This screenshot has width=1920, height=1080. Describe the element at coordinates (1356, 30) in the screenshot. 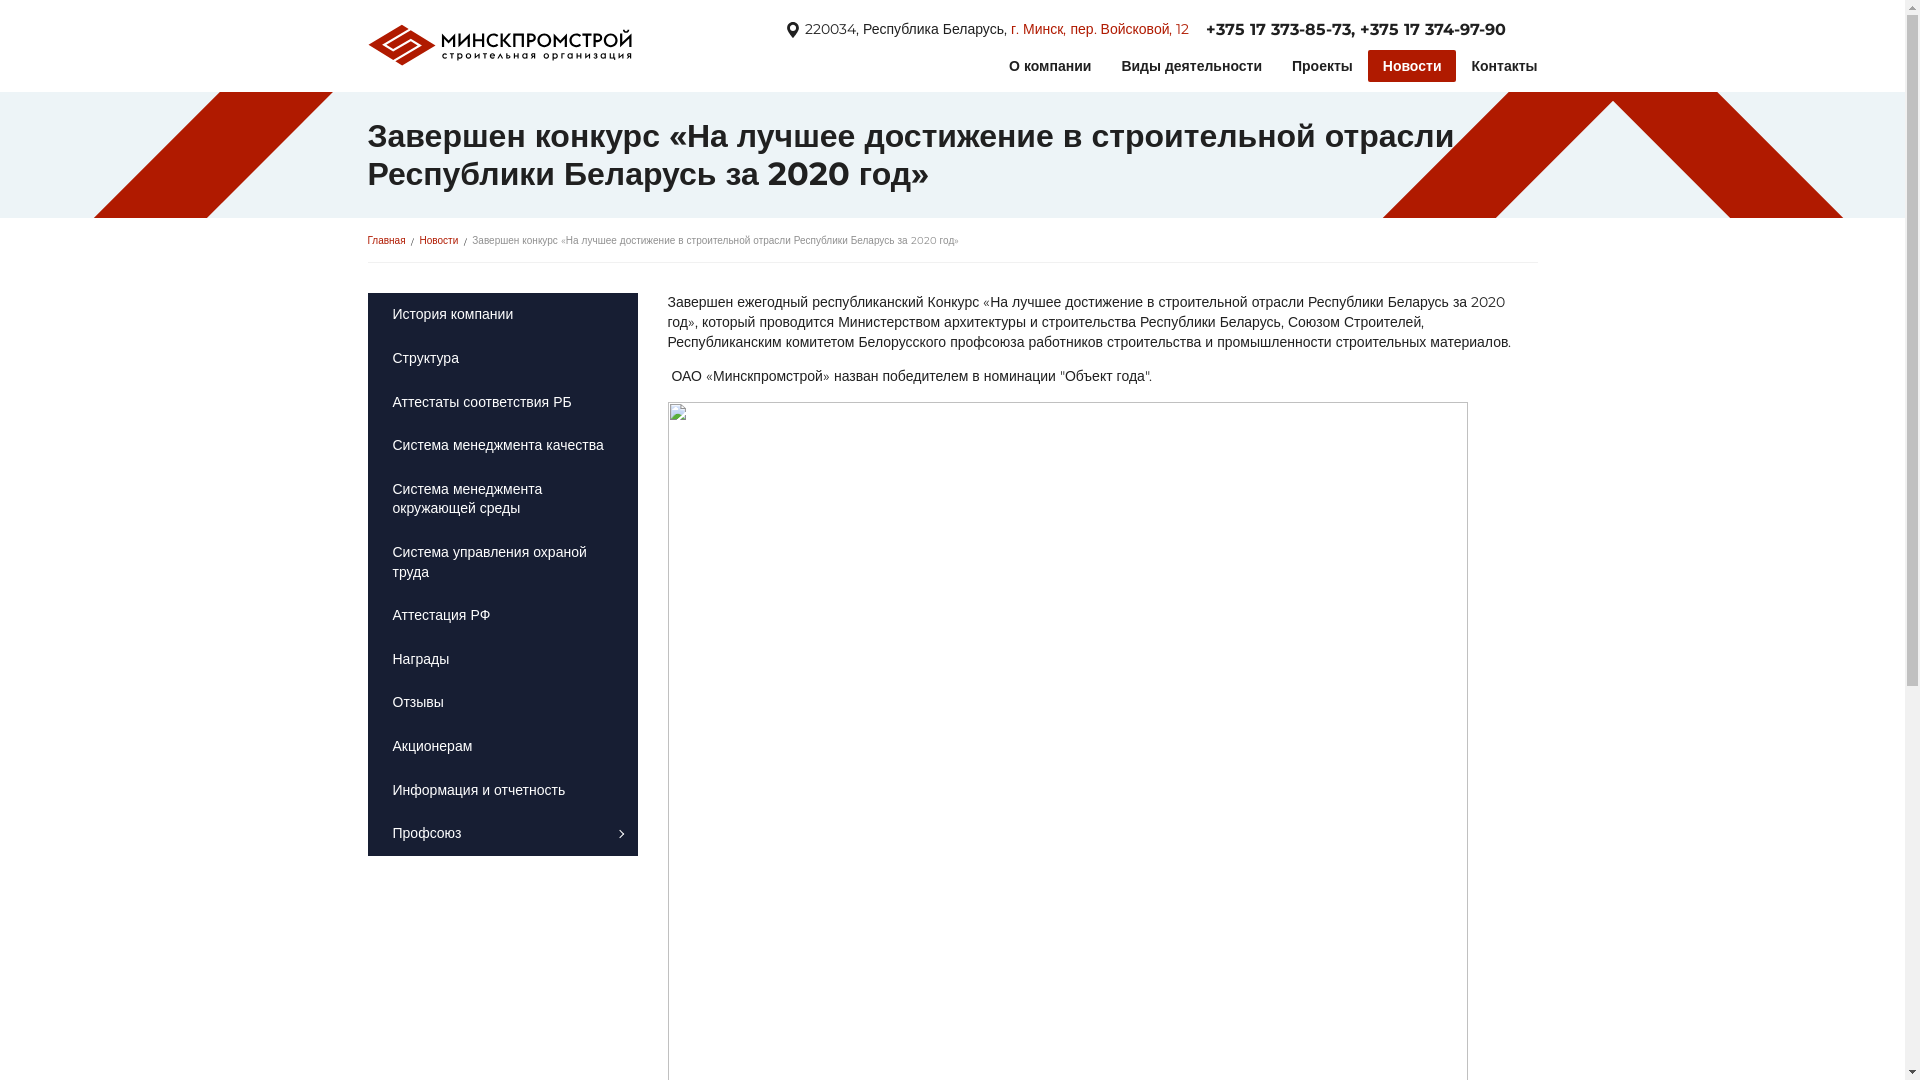

I see `+375 17 373-85-73, +375 17 374-97-90` at that location.